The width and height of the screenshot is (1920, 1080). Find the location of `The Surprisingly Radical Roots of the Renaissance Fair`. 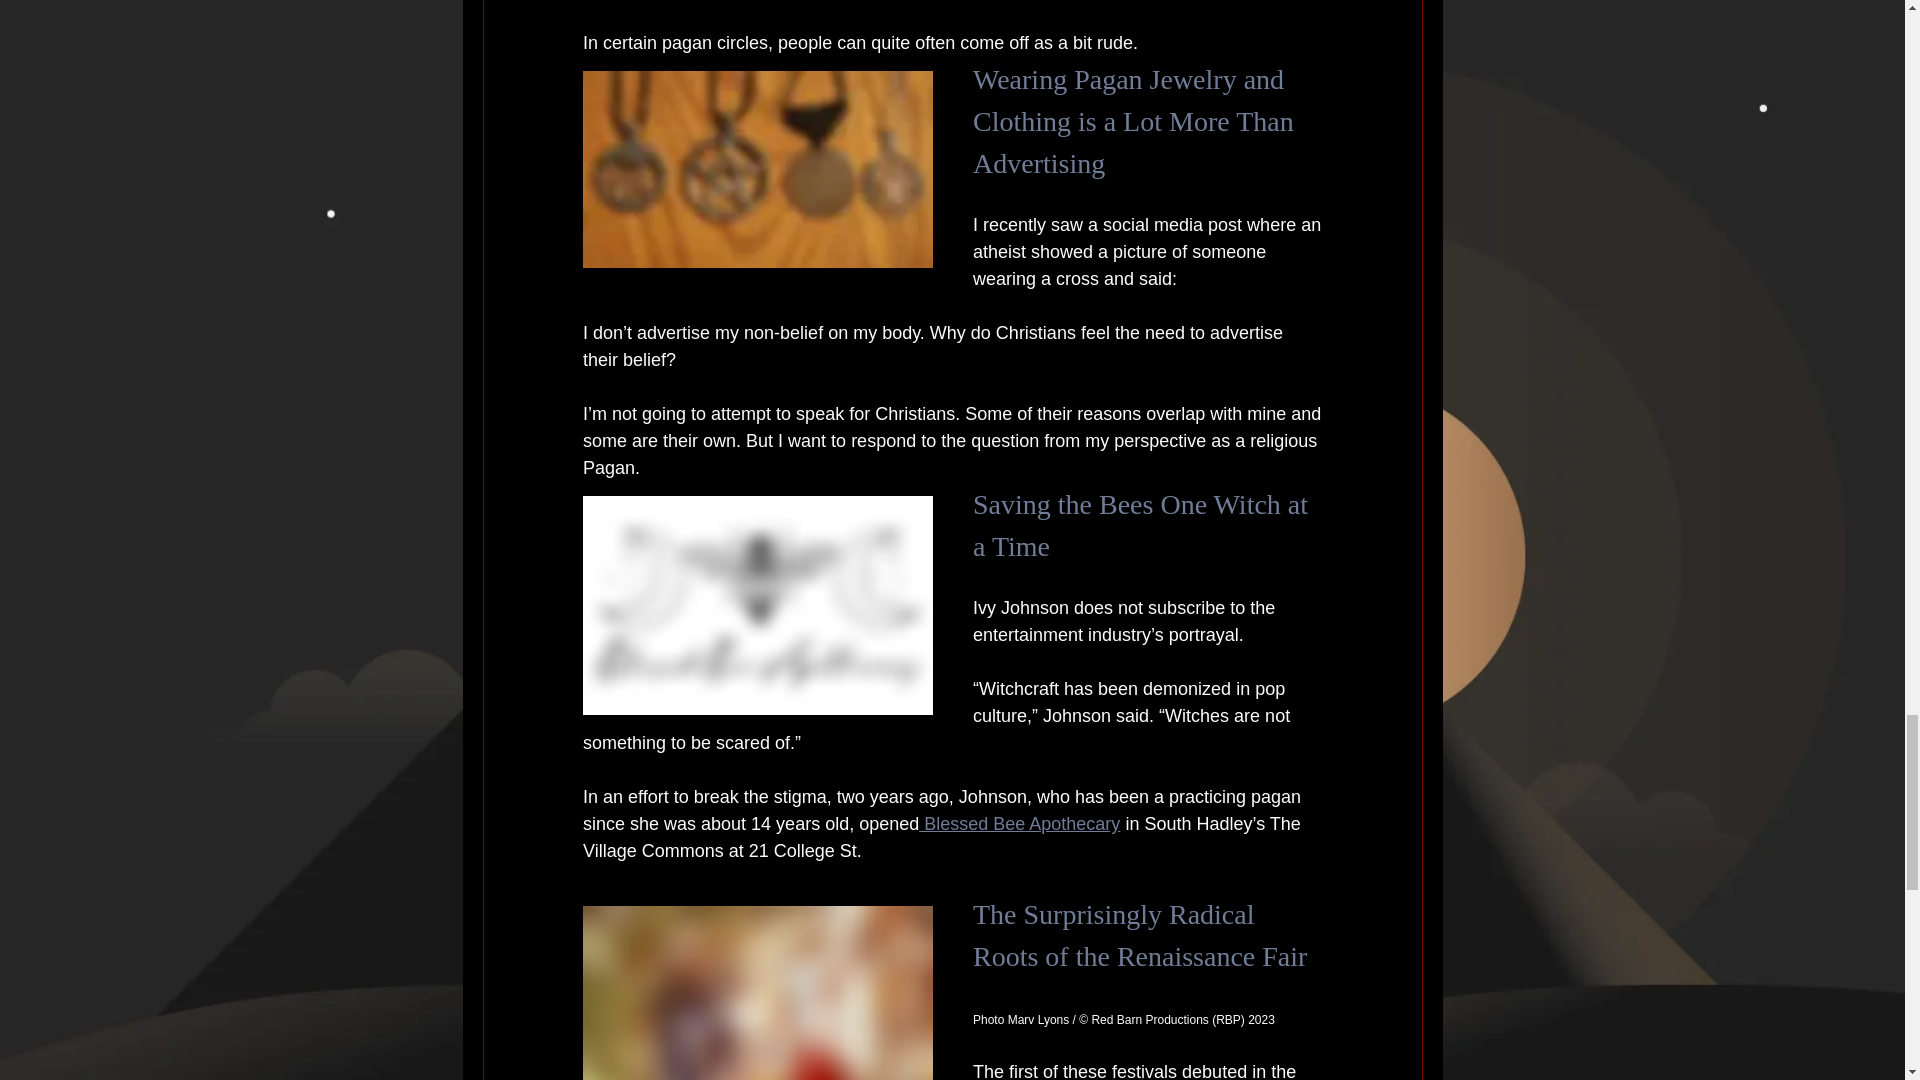

The Surprisingly Radical Roots of the Renaissance Fair is located at coordinates (1138, 935).